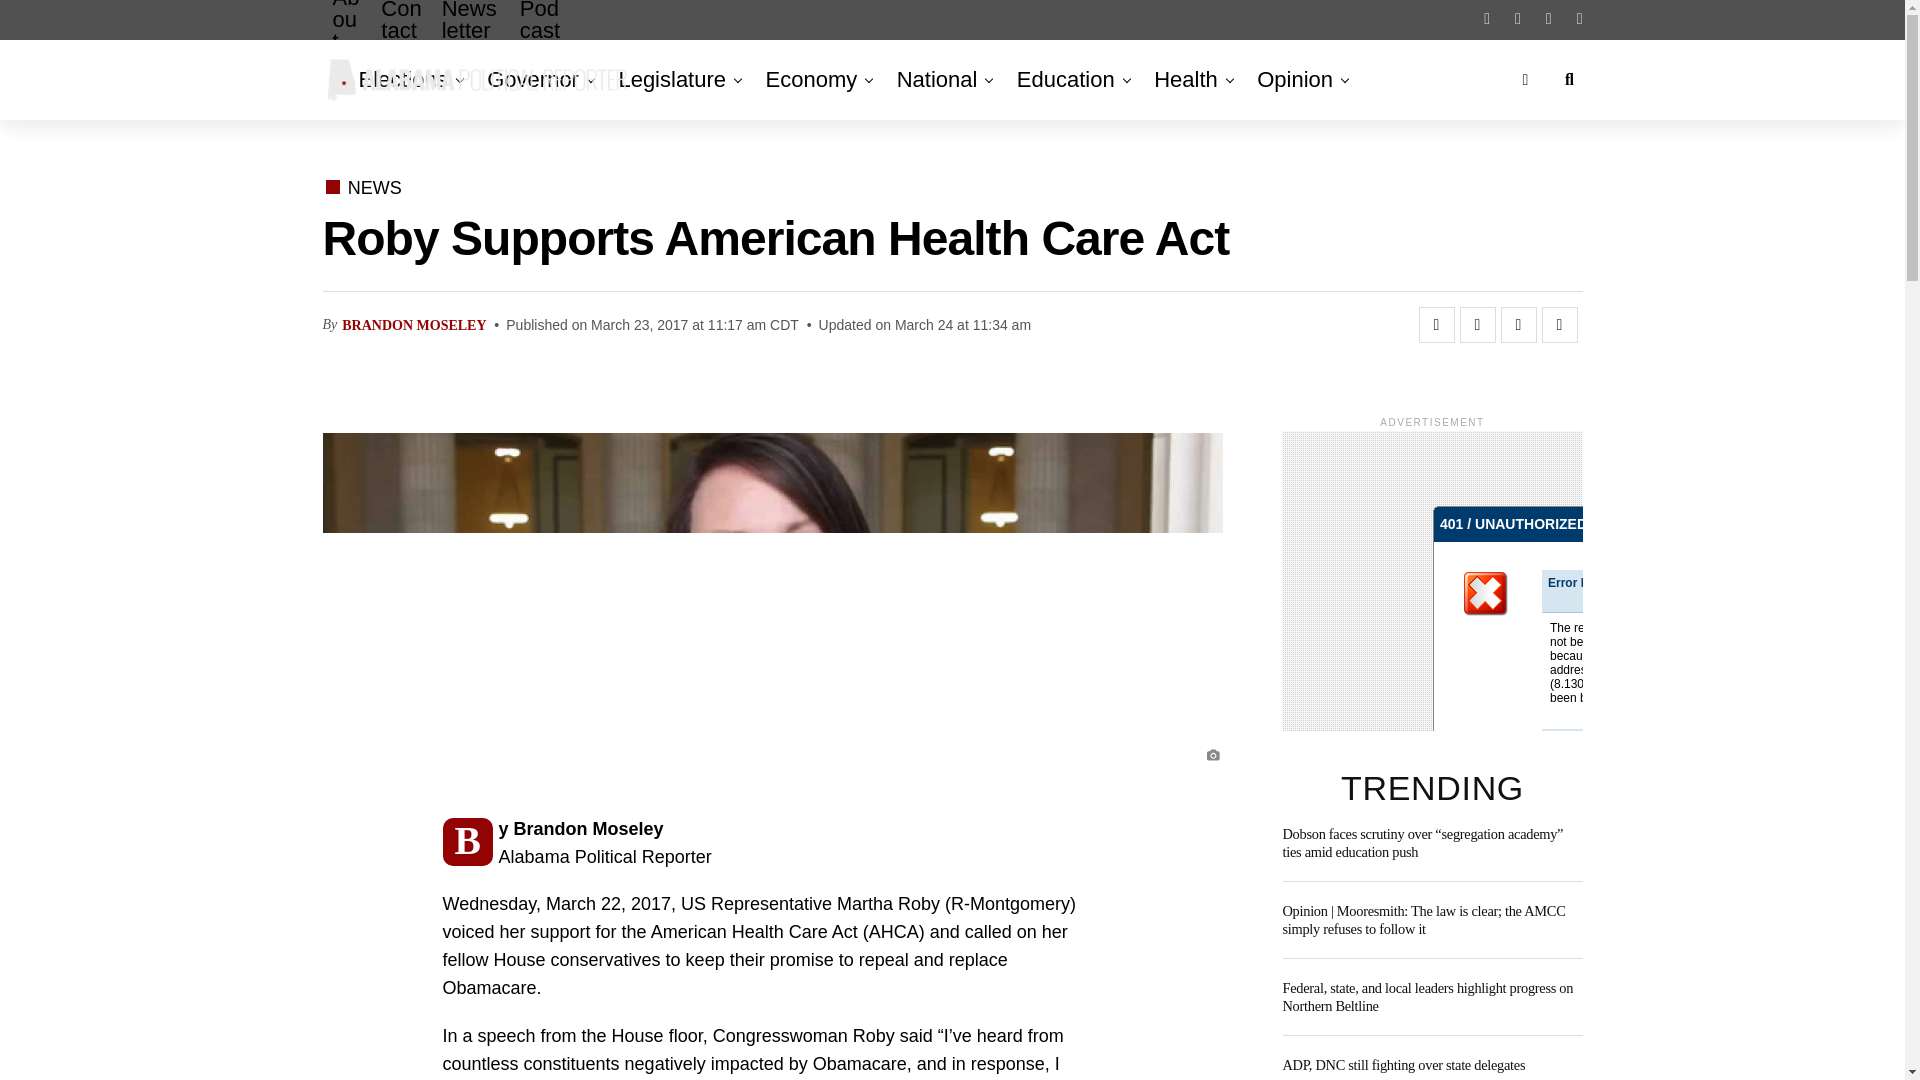  Describe the element at coordinates (1518, 324) in the screenshot. I see `Share on Flipboard` at that location.